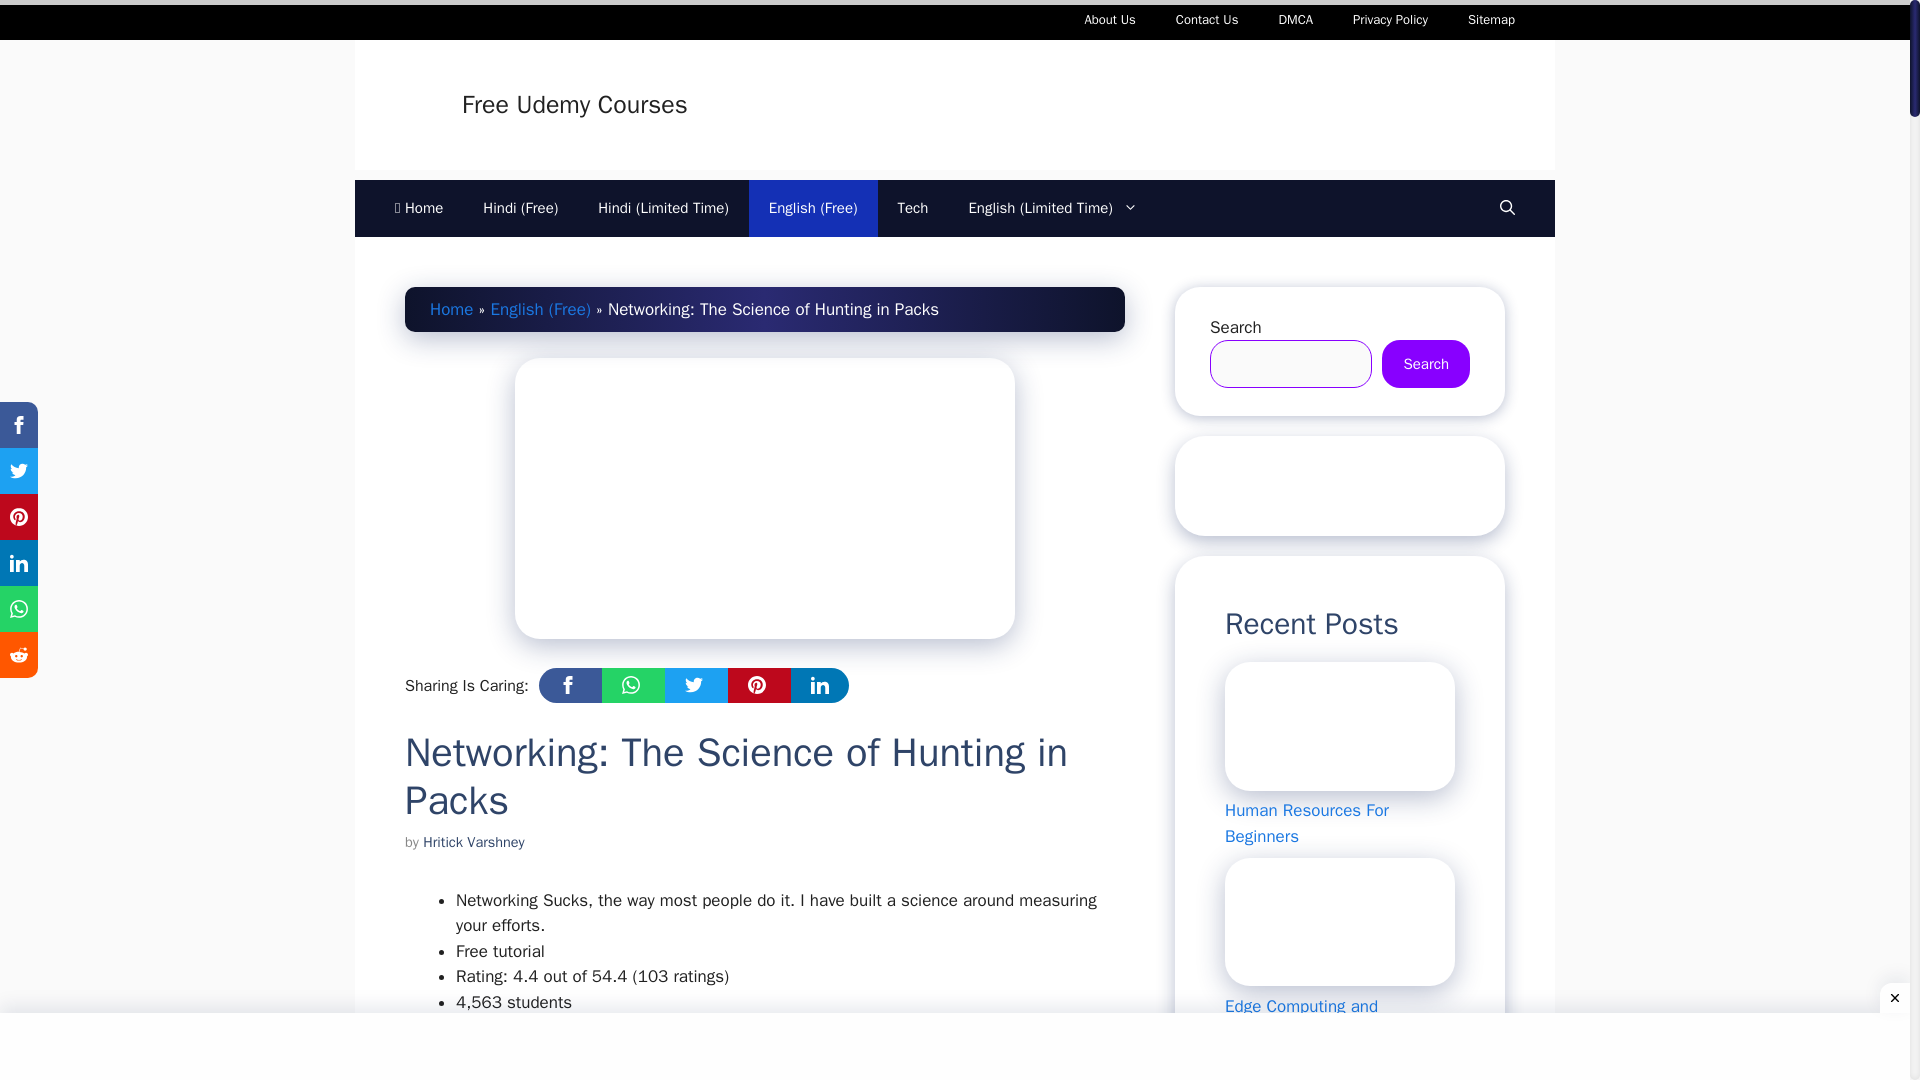  What do you see at coordinates (1294, 20) in the screenshot?
I see `DMCA` at bounding box center [1294, 20].